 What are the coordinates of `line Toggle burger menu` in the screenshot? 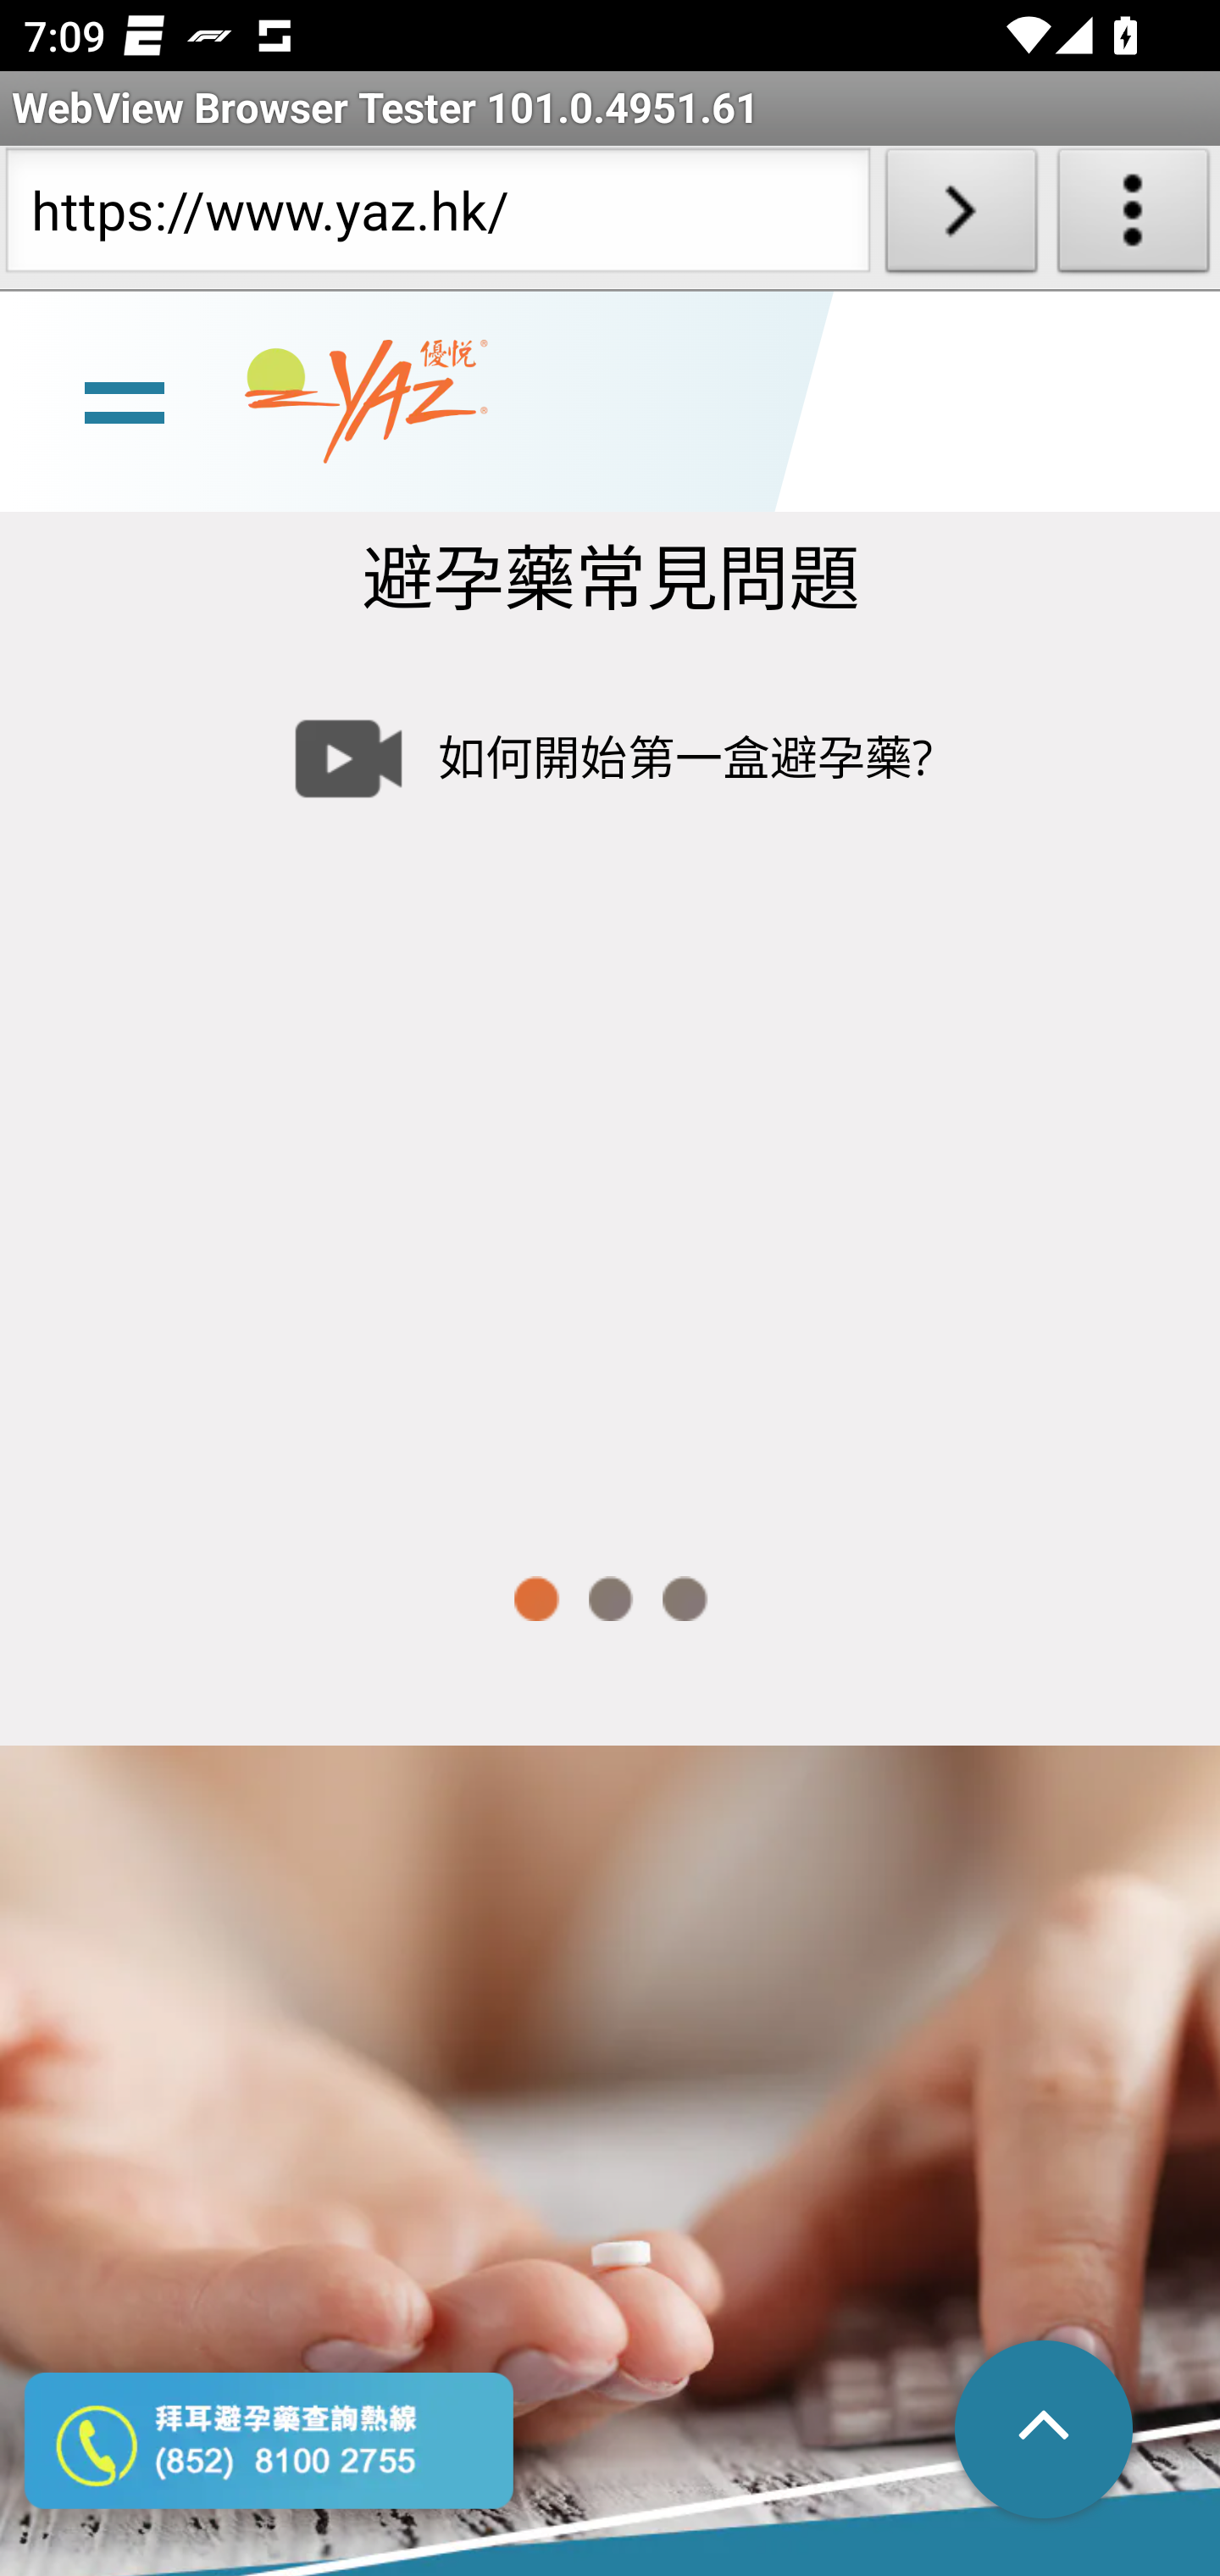 It's located at (124, 399).